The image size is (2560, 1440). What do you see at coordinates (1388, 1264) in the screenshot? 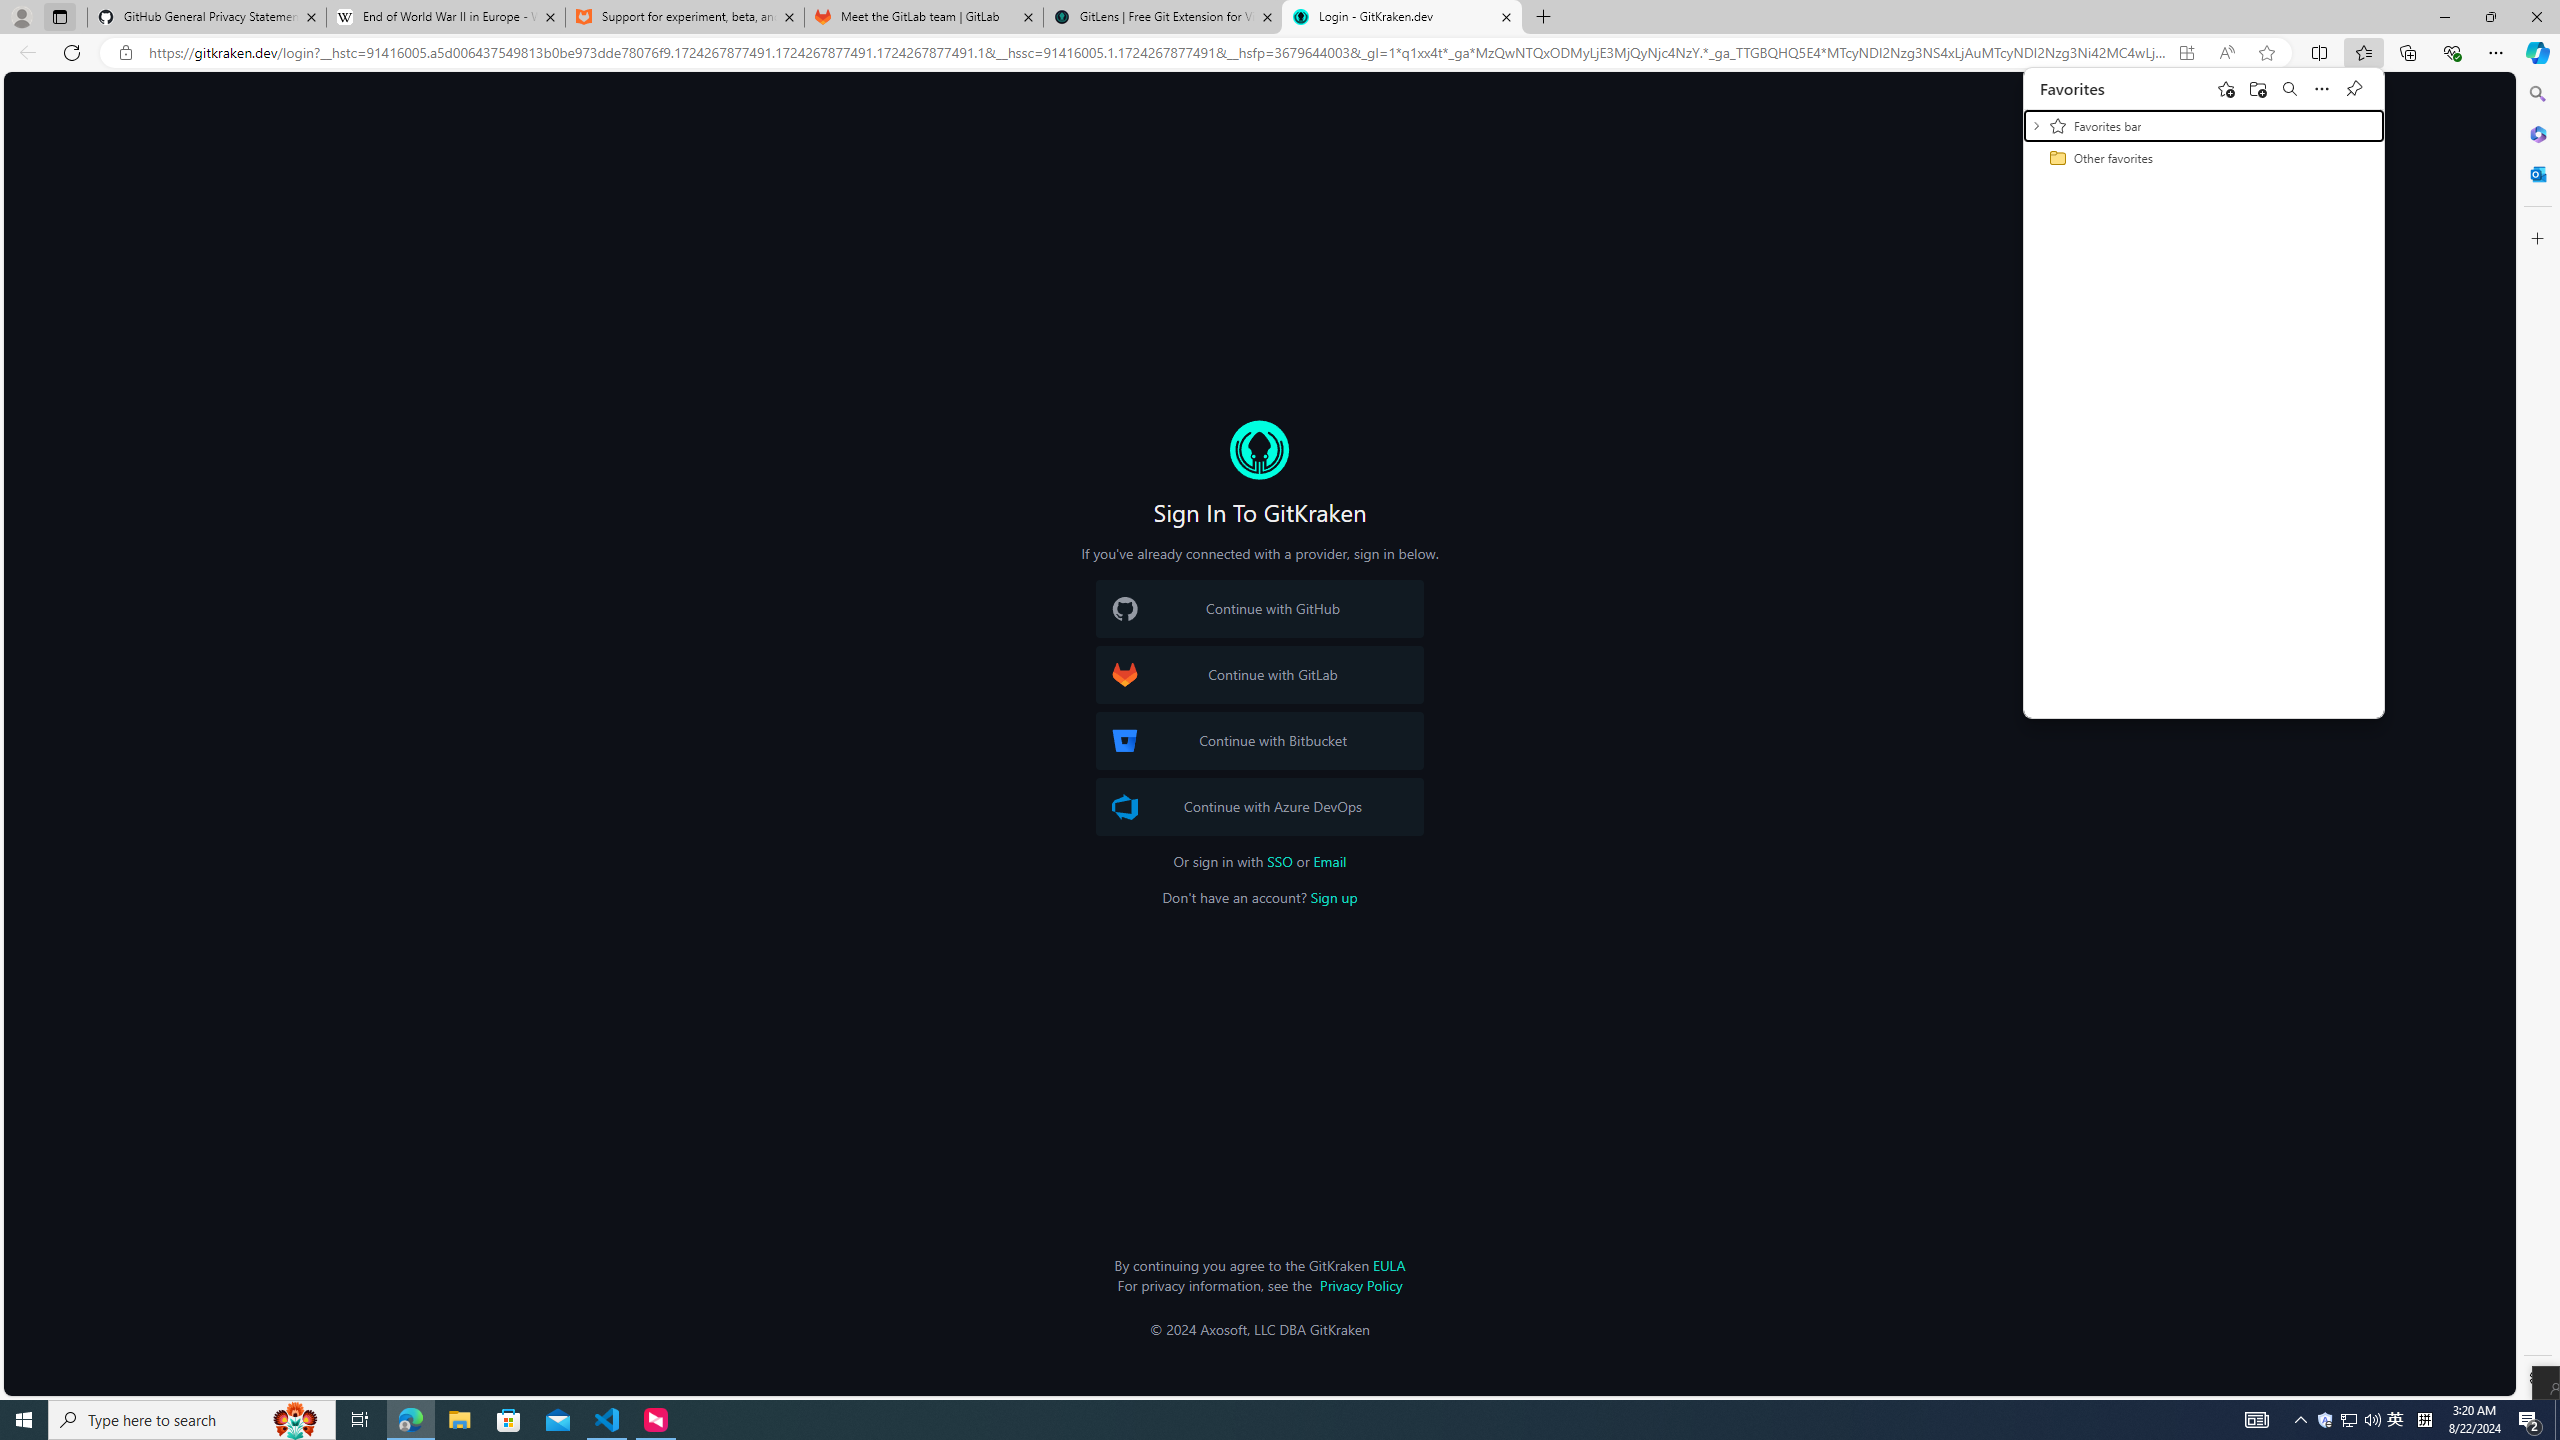
I see `EULA` at bounding box center [1388, 1264].